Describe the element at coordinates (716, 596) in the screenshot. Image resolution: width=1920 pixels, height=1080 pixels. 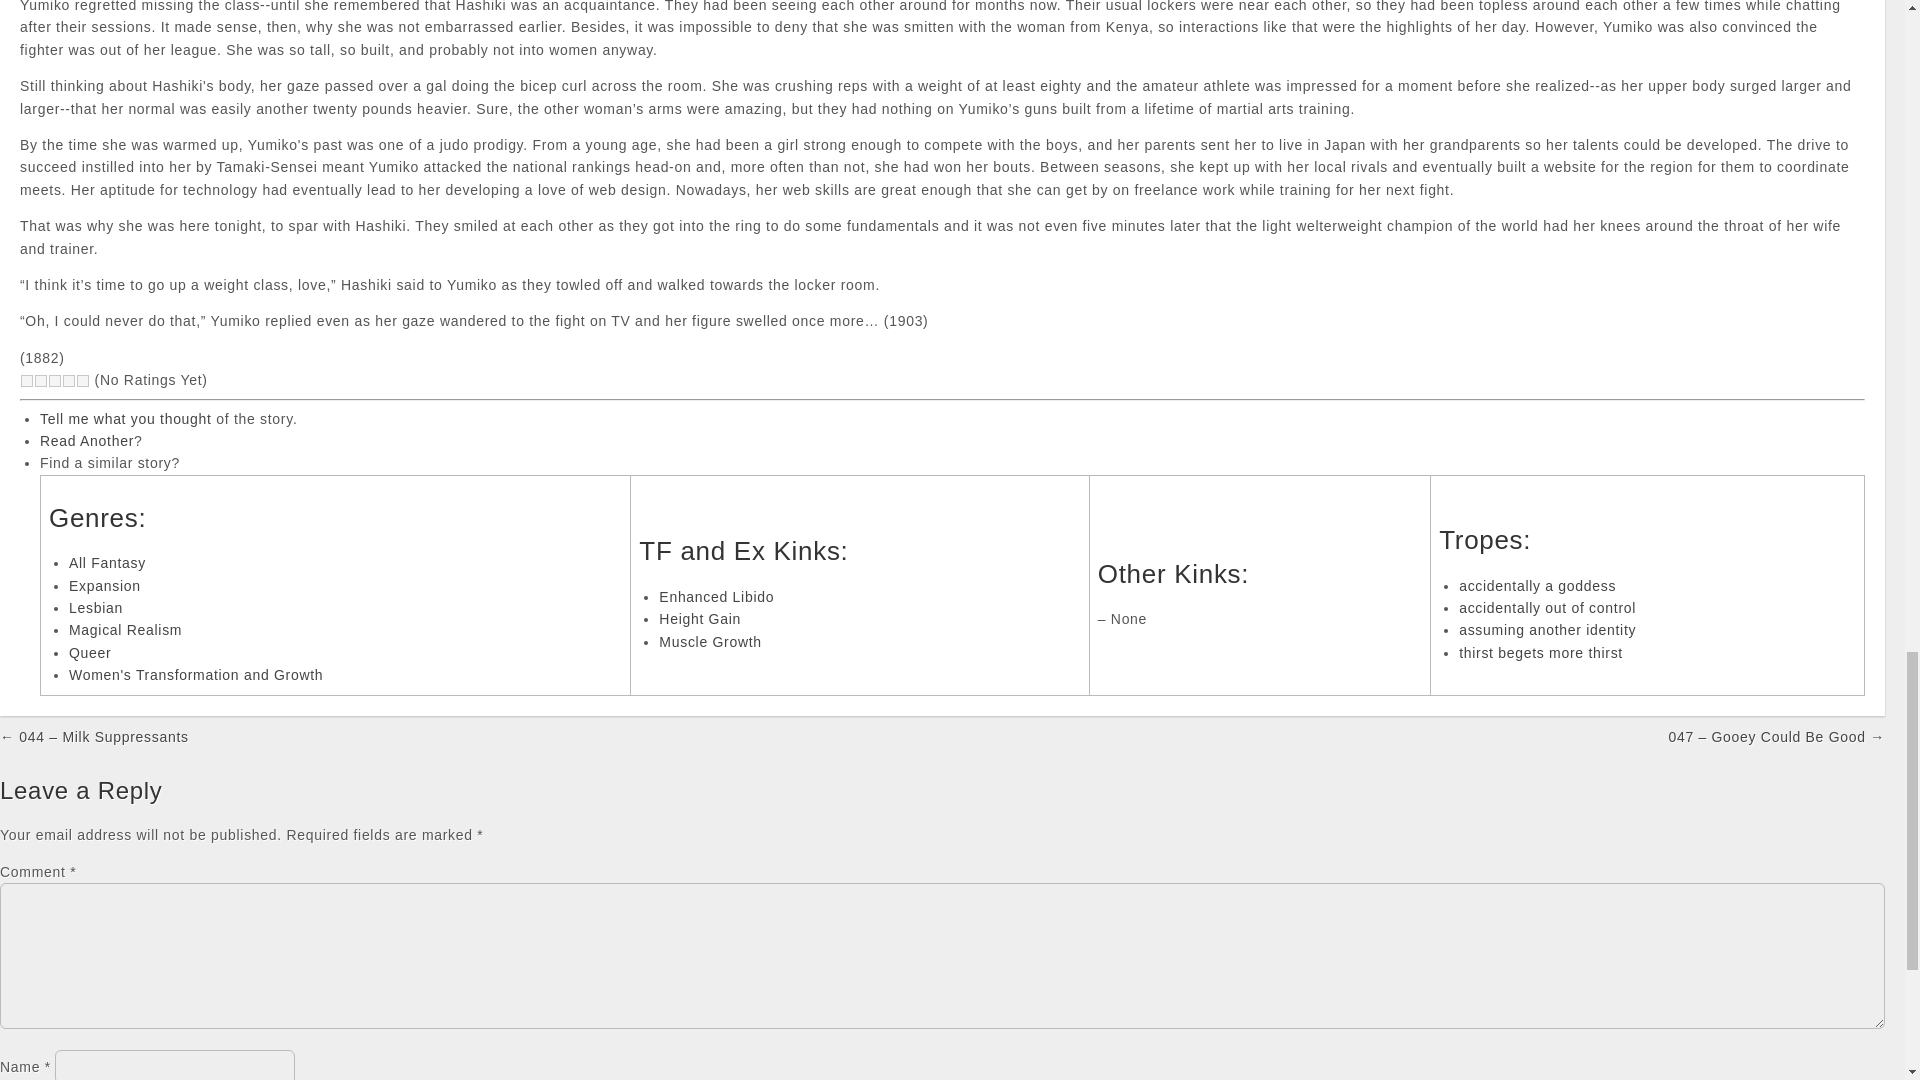
I see `Enhanced Libido` at that location.